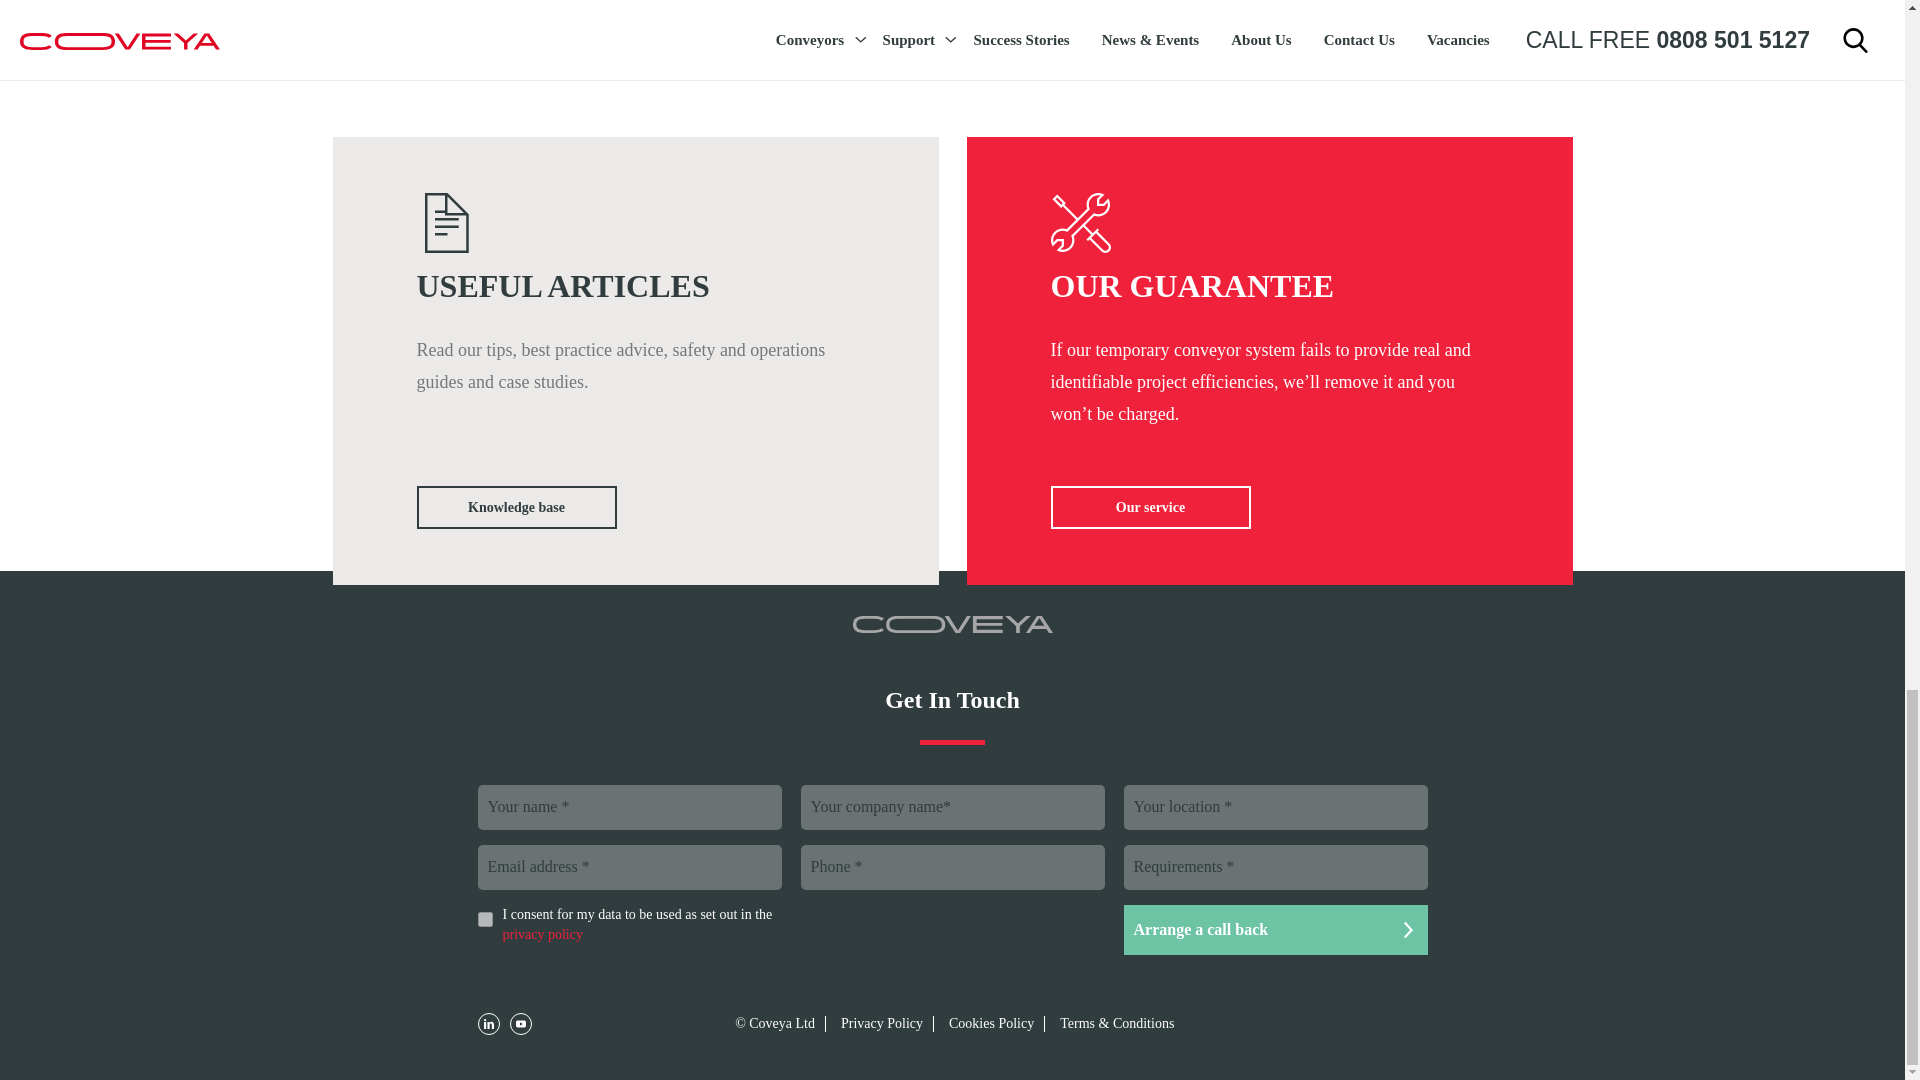  I want to click on 1, so click(486, 918).